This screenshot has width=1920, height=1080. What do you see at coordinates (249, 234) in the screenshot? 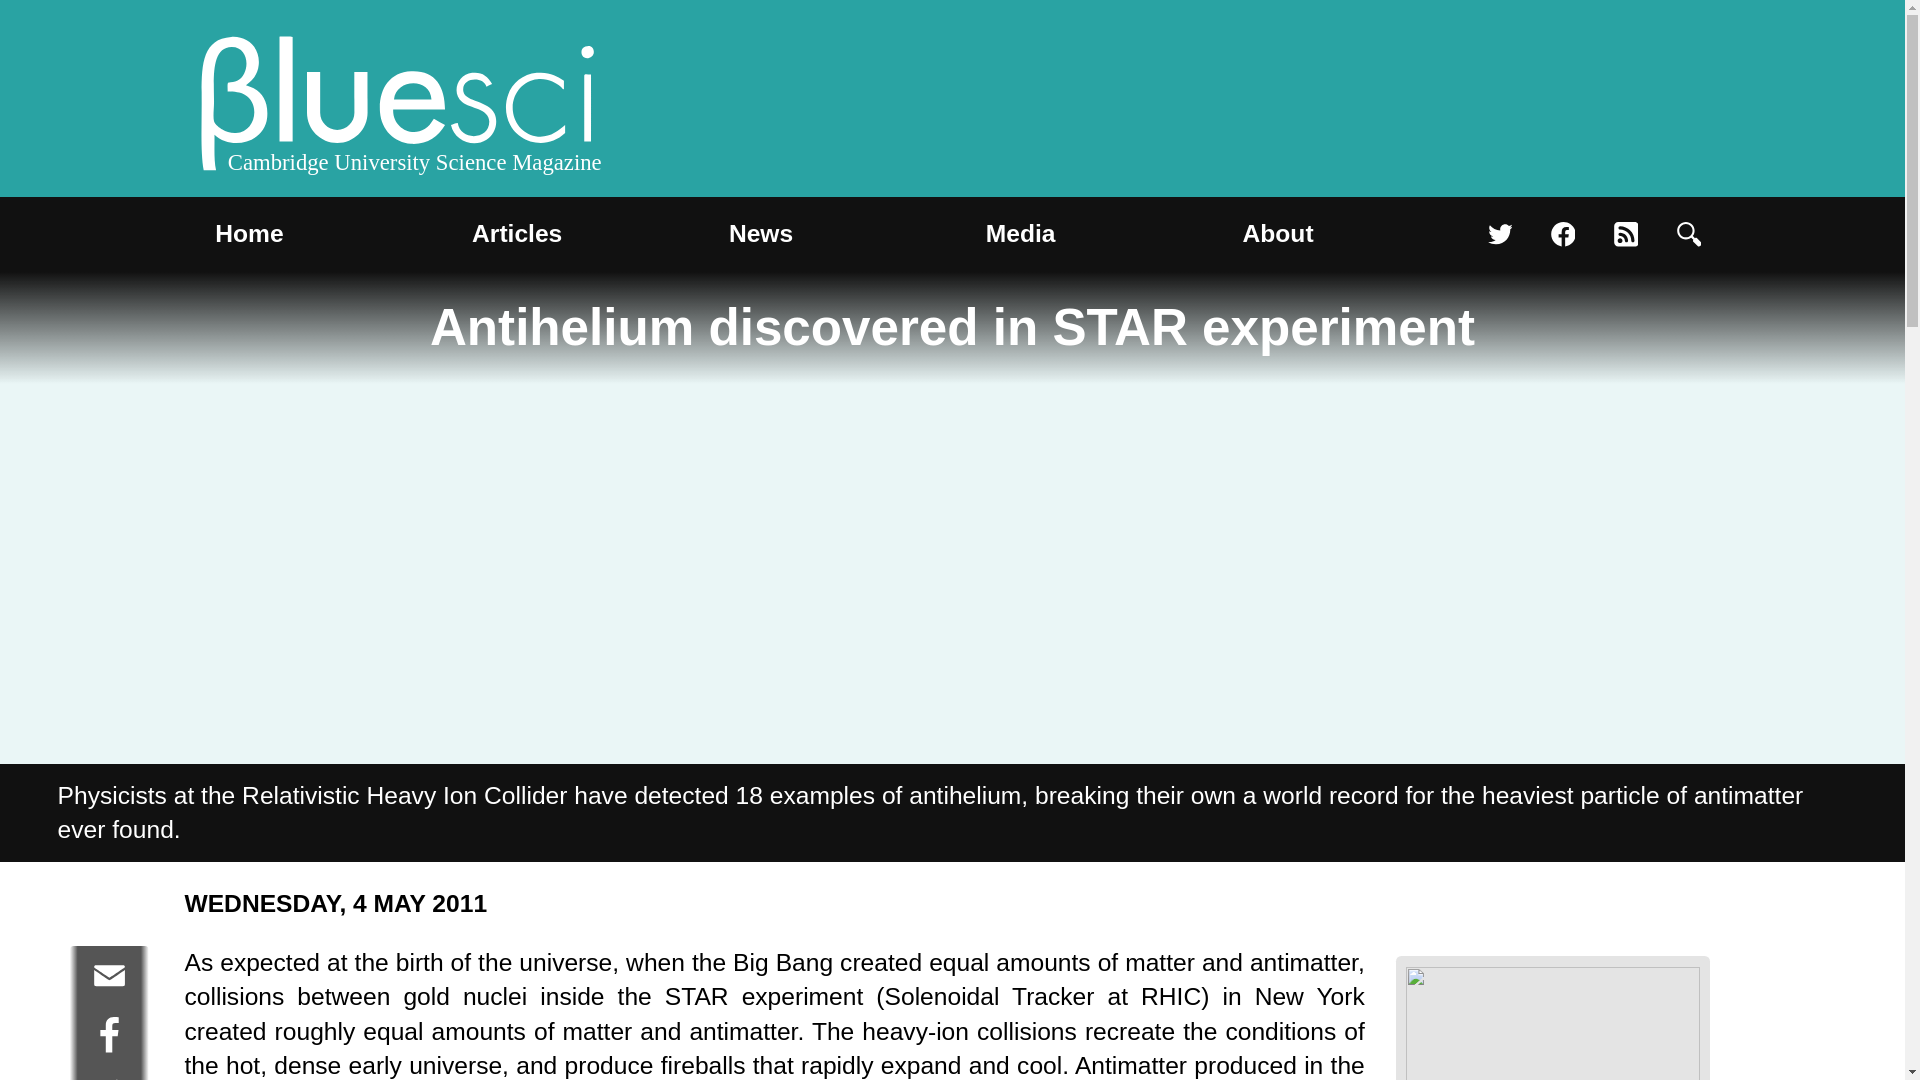
I see `Home` at bounding box center [249, 234].